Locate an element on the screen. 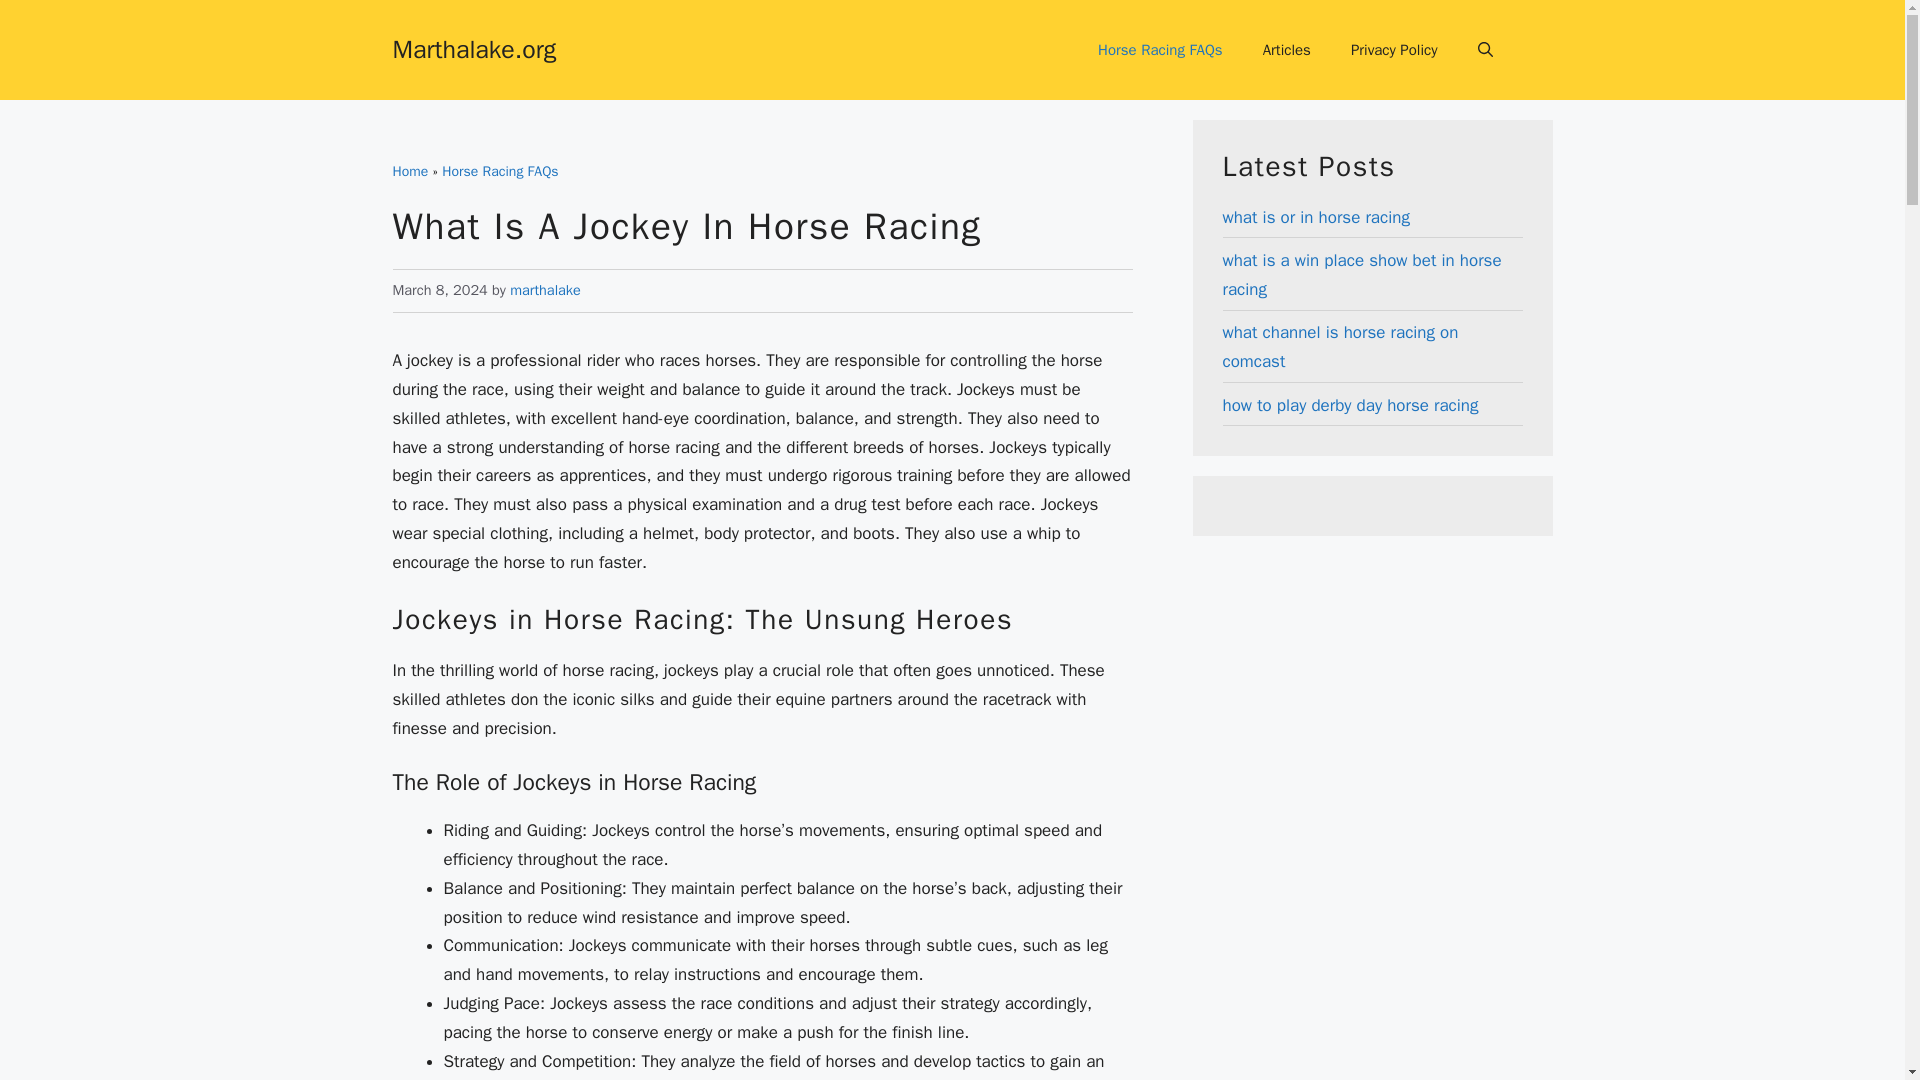 Image resolution: width=1920 pixels, height=1080 pixels. Horse Racing FAQs is located at coordinates (1160, 50).